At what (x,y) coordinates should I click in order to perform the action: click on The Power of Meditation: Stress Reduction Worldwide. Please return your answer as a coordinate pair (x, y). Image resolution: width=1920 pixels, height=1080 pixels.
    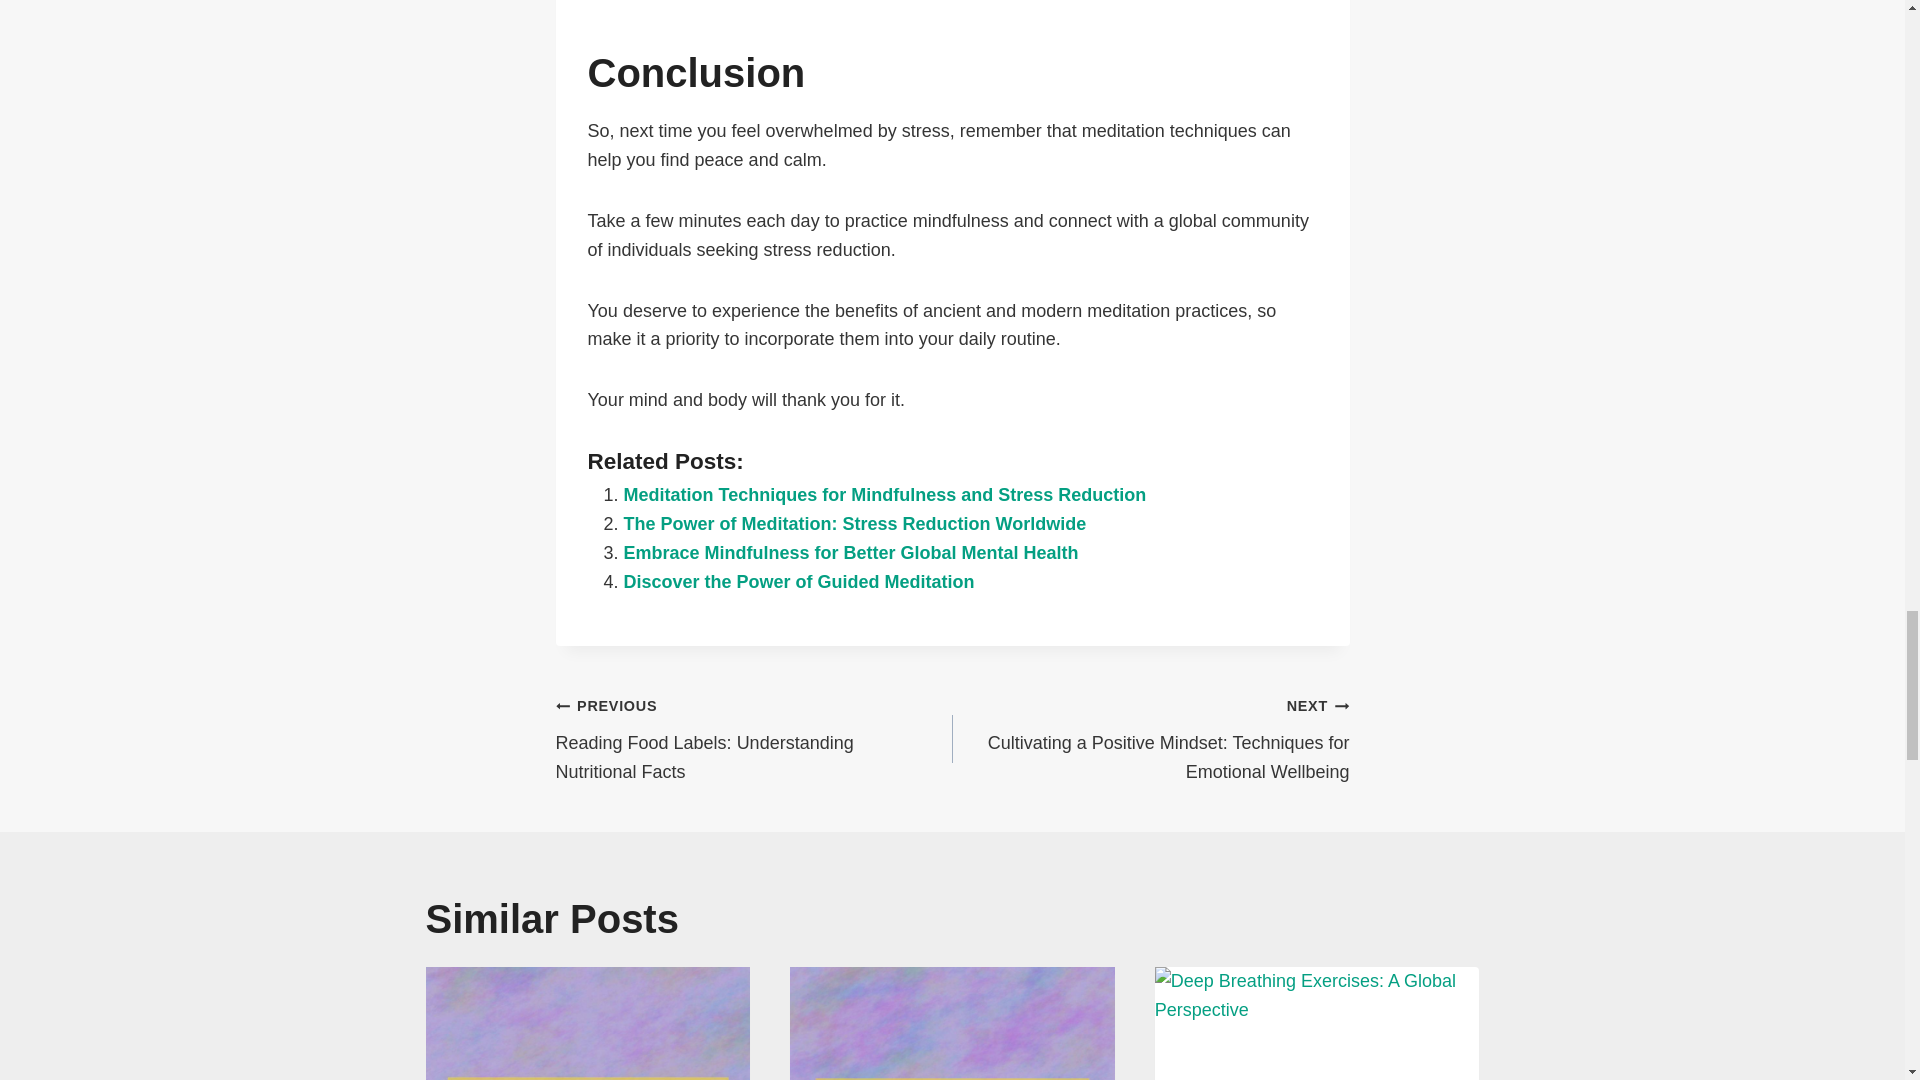
    Looking at the image, I should click on (855, 524).